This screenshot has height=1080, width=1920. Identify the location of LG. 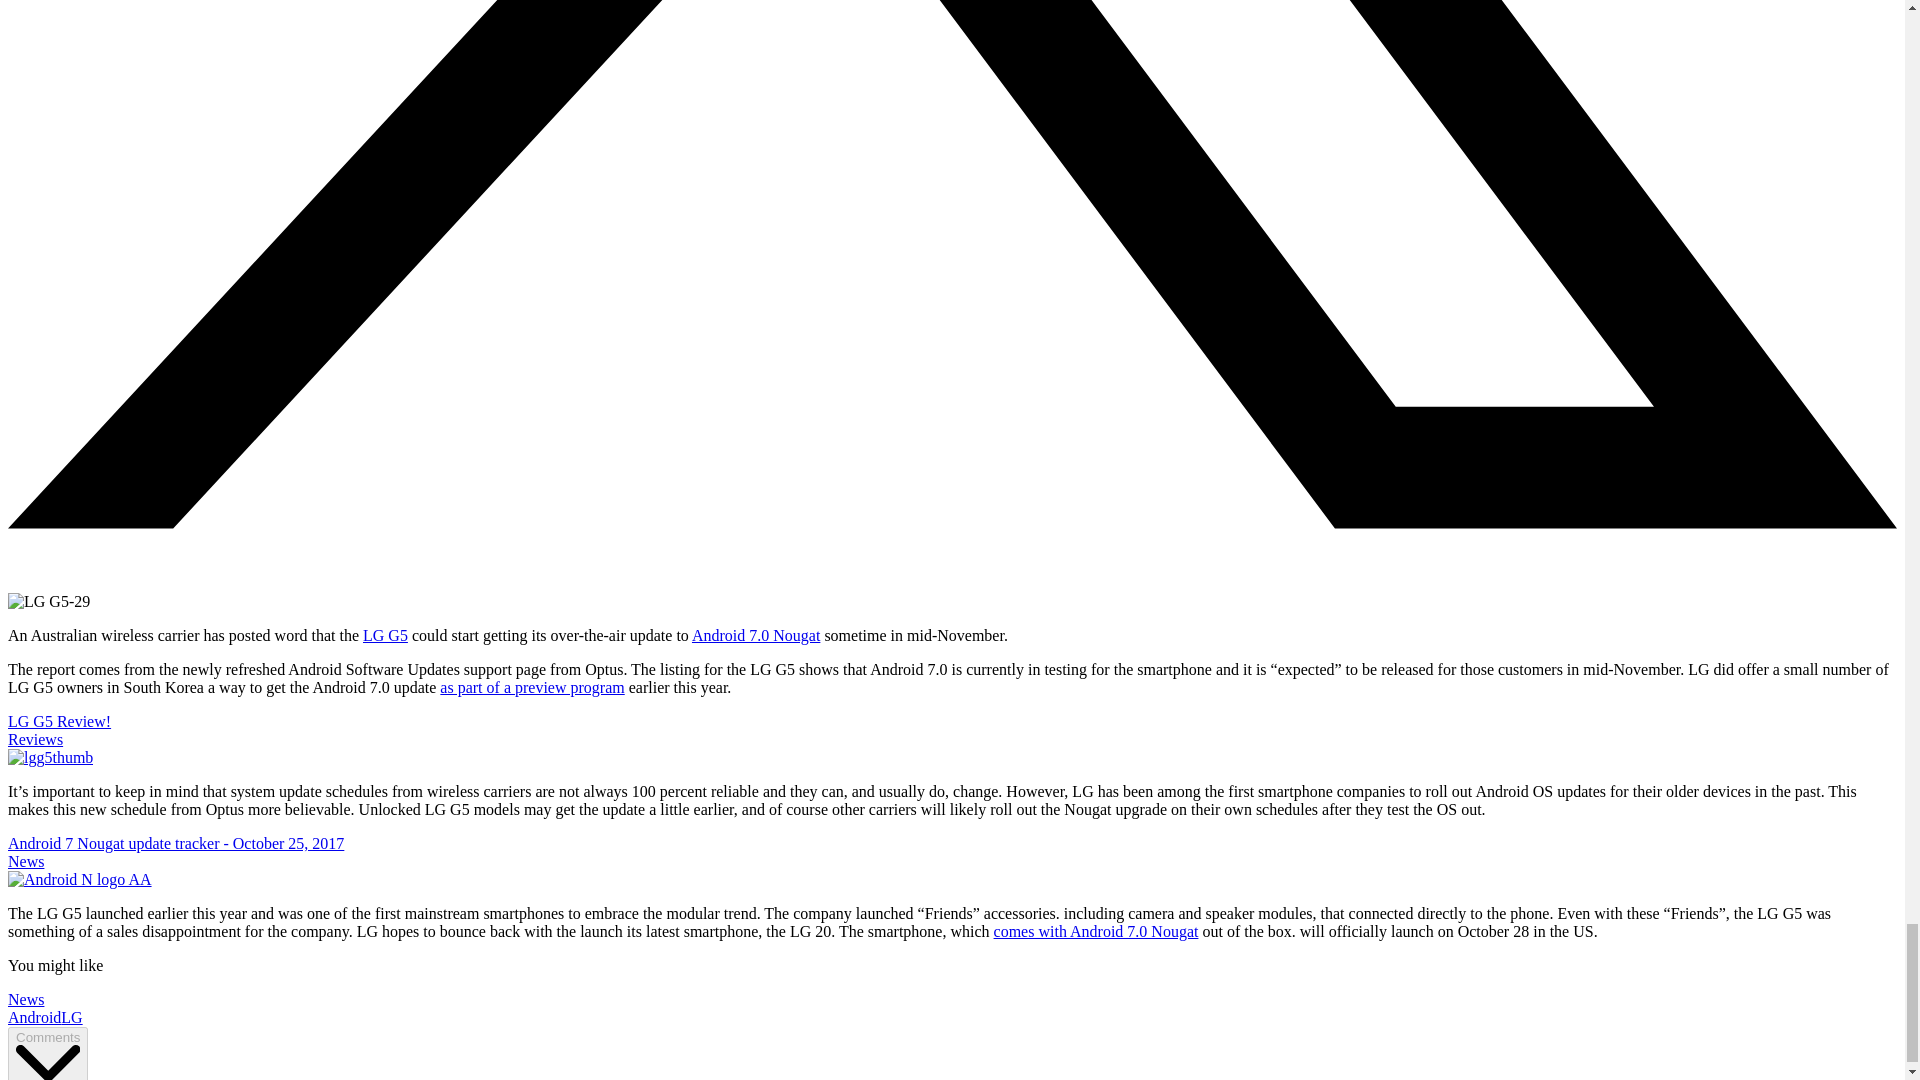
(72, 1017).